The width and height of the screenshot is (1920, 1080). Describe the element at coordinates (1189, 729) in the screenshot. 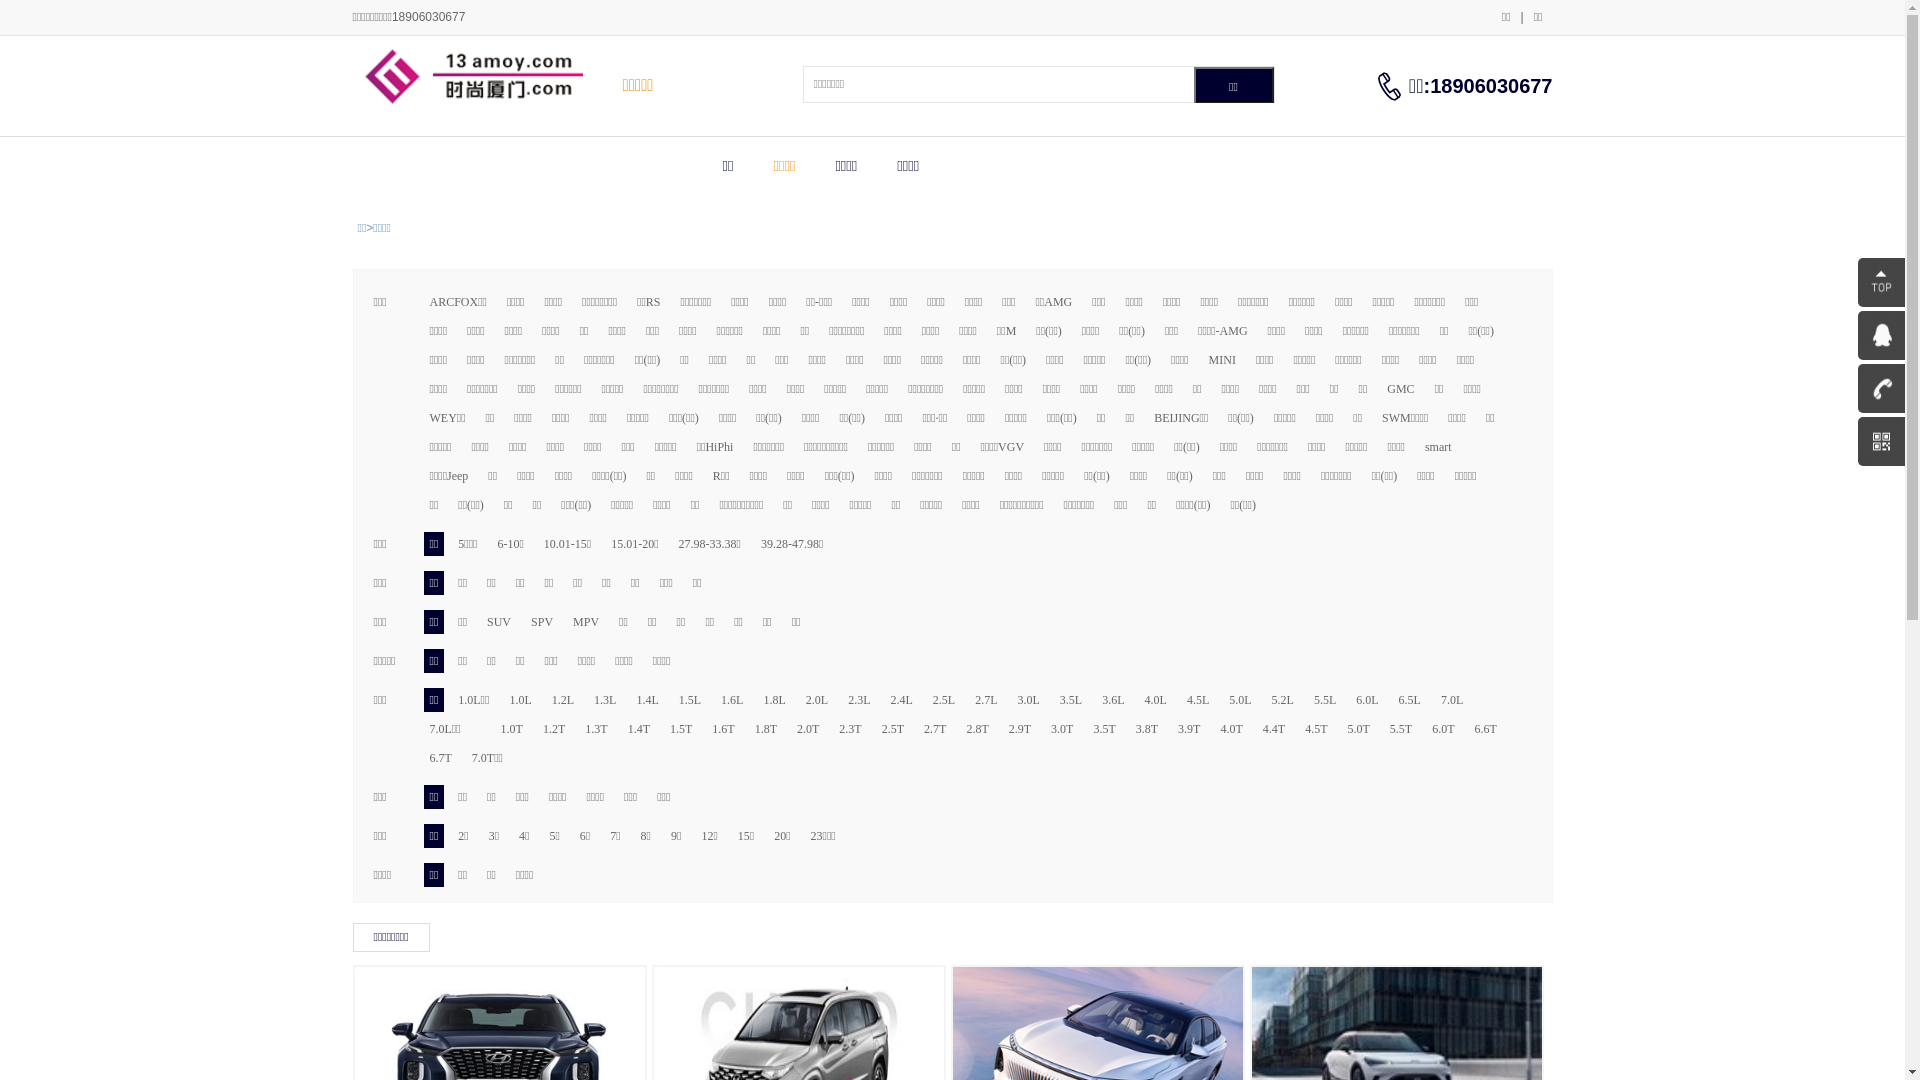

I see `3.9T` at that location.